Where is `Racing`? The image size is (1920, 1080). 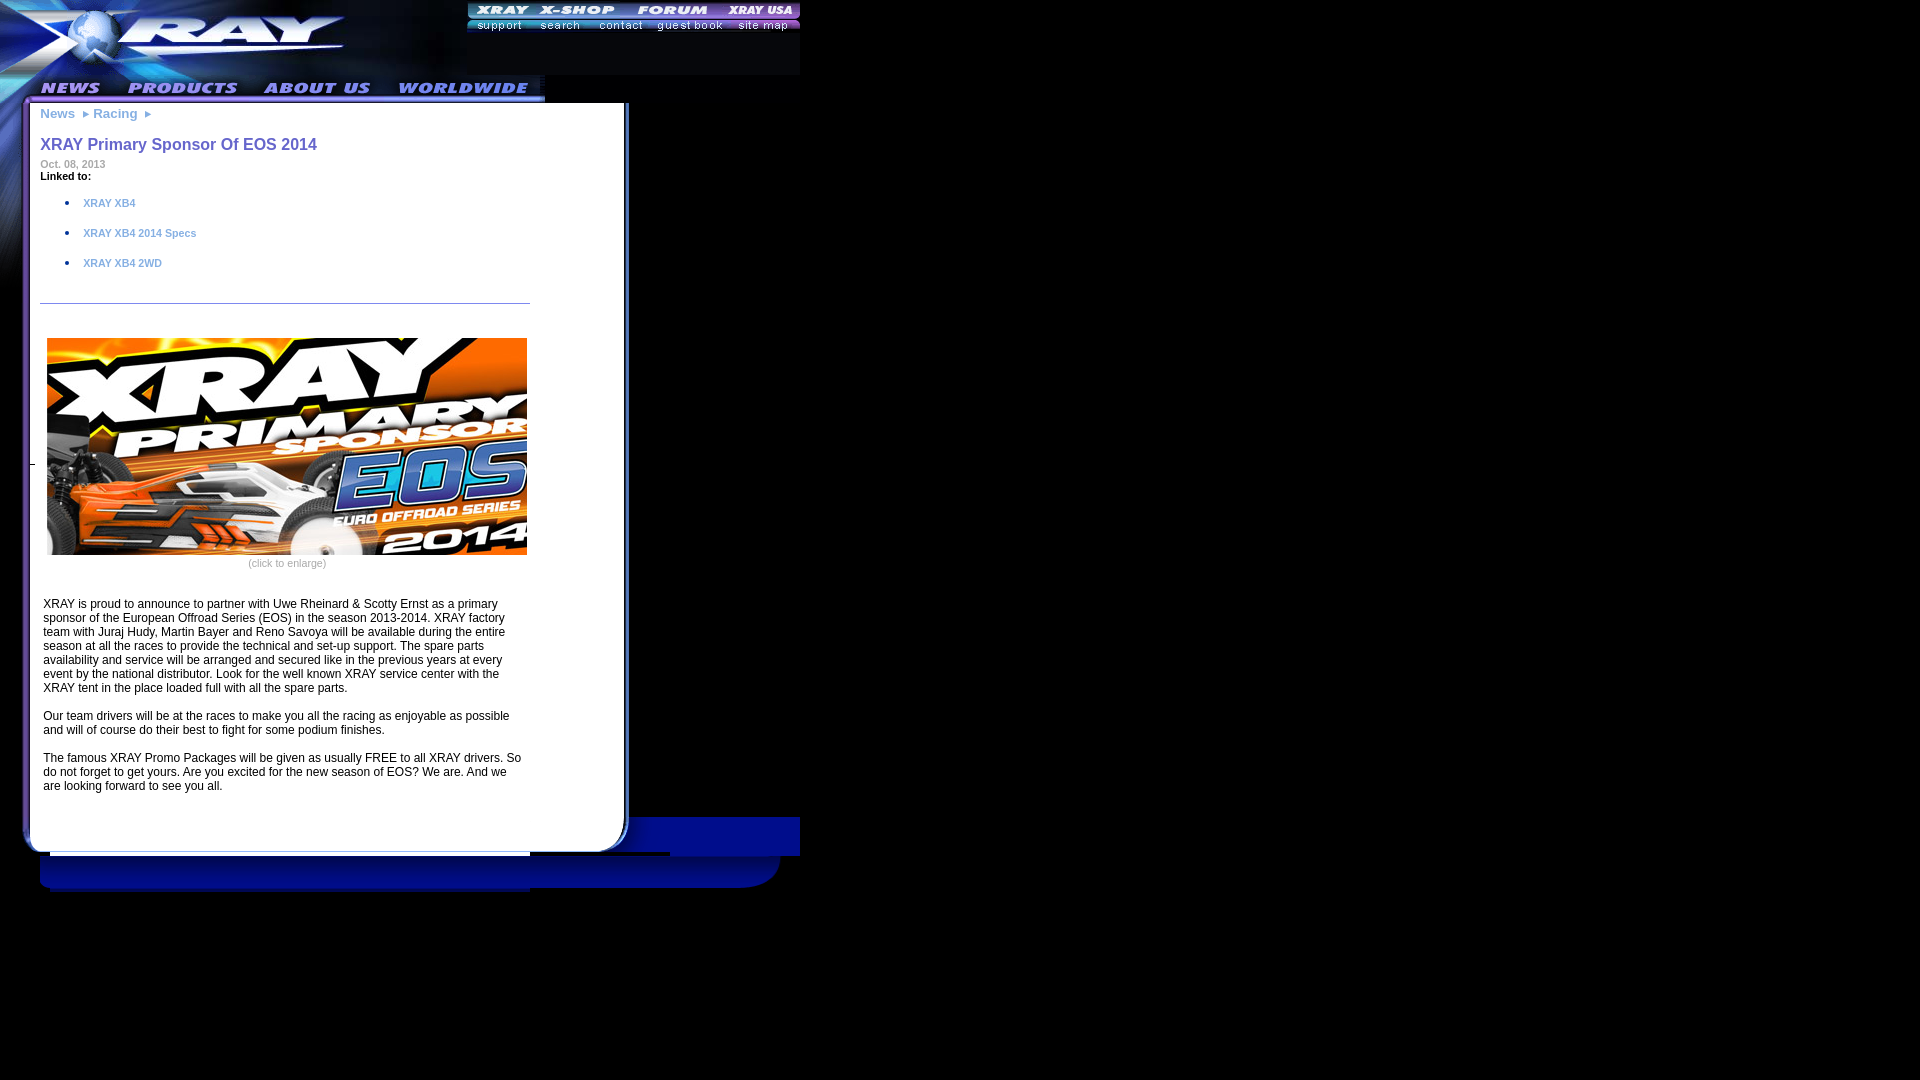
Racing is located at coordinates (114, 112).